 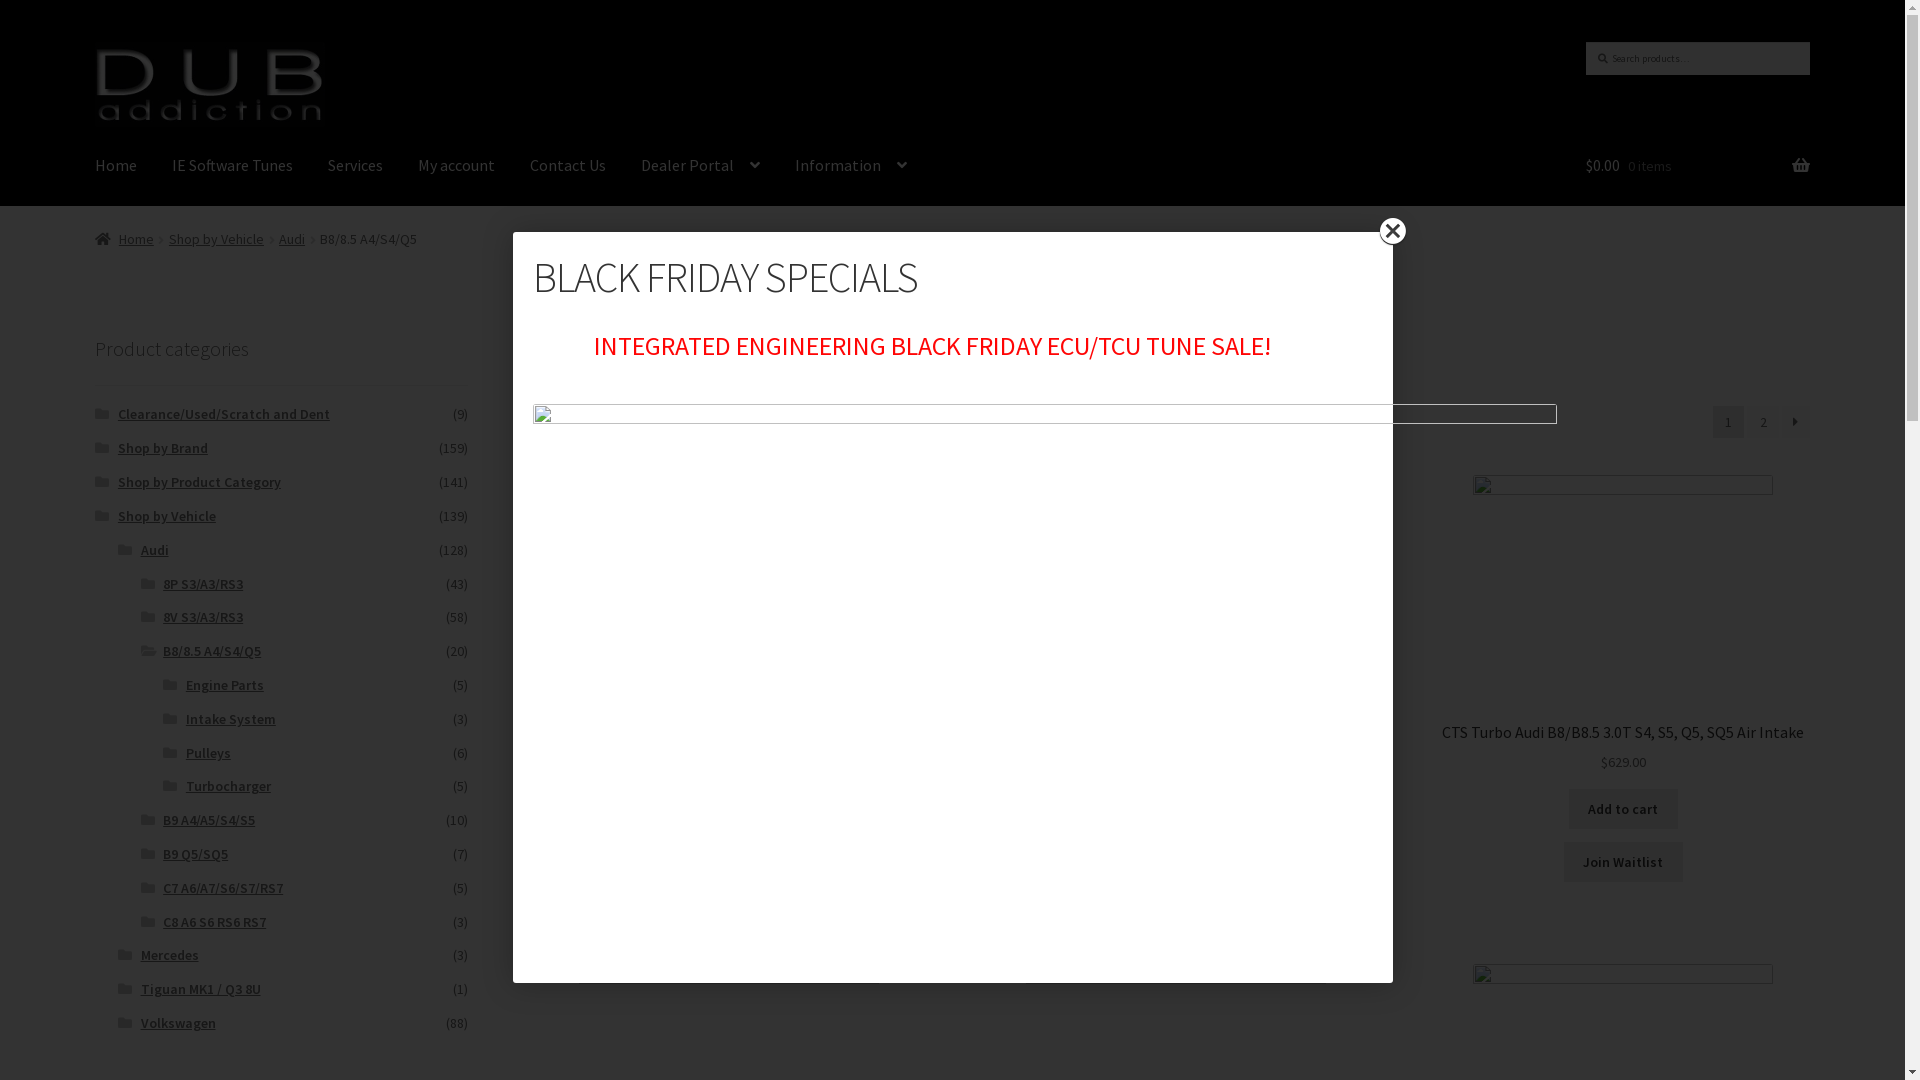 I want to click on Audi, so click(x=292, y=239).